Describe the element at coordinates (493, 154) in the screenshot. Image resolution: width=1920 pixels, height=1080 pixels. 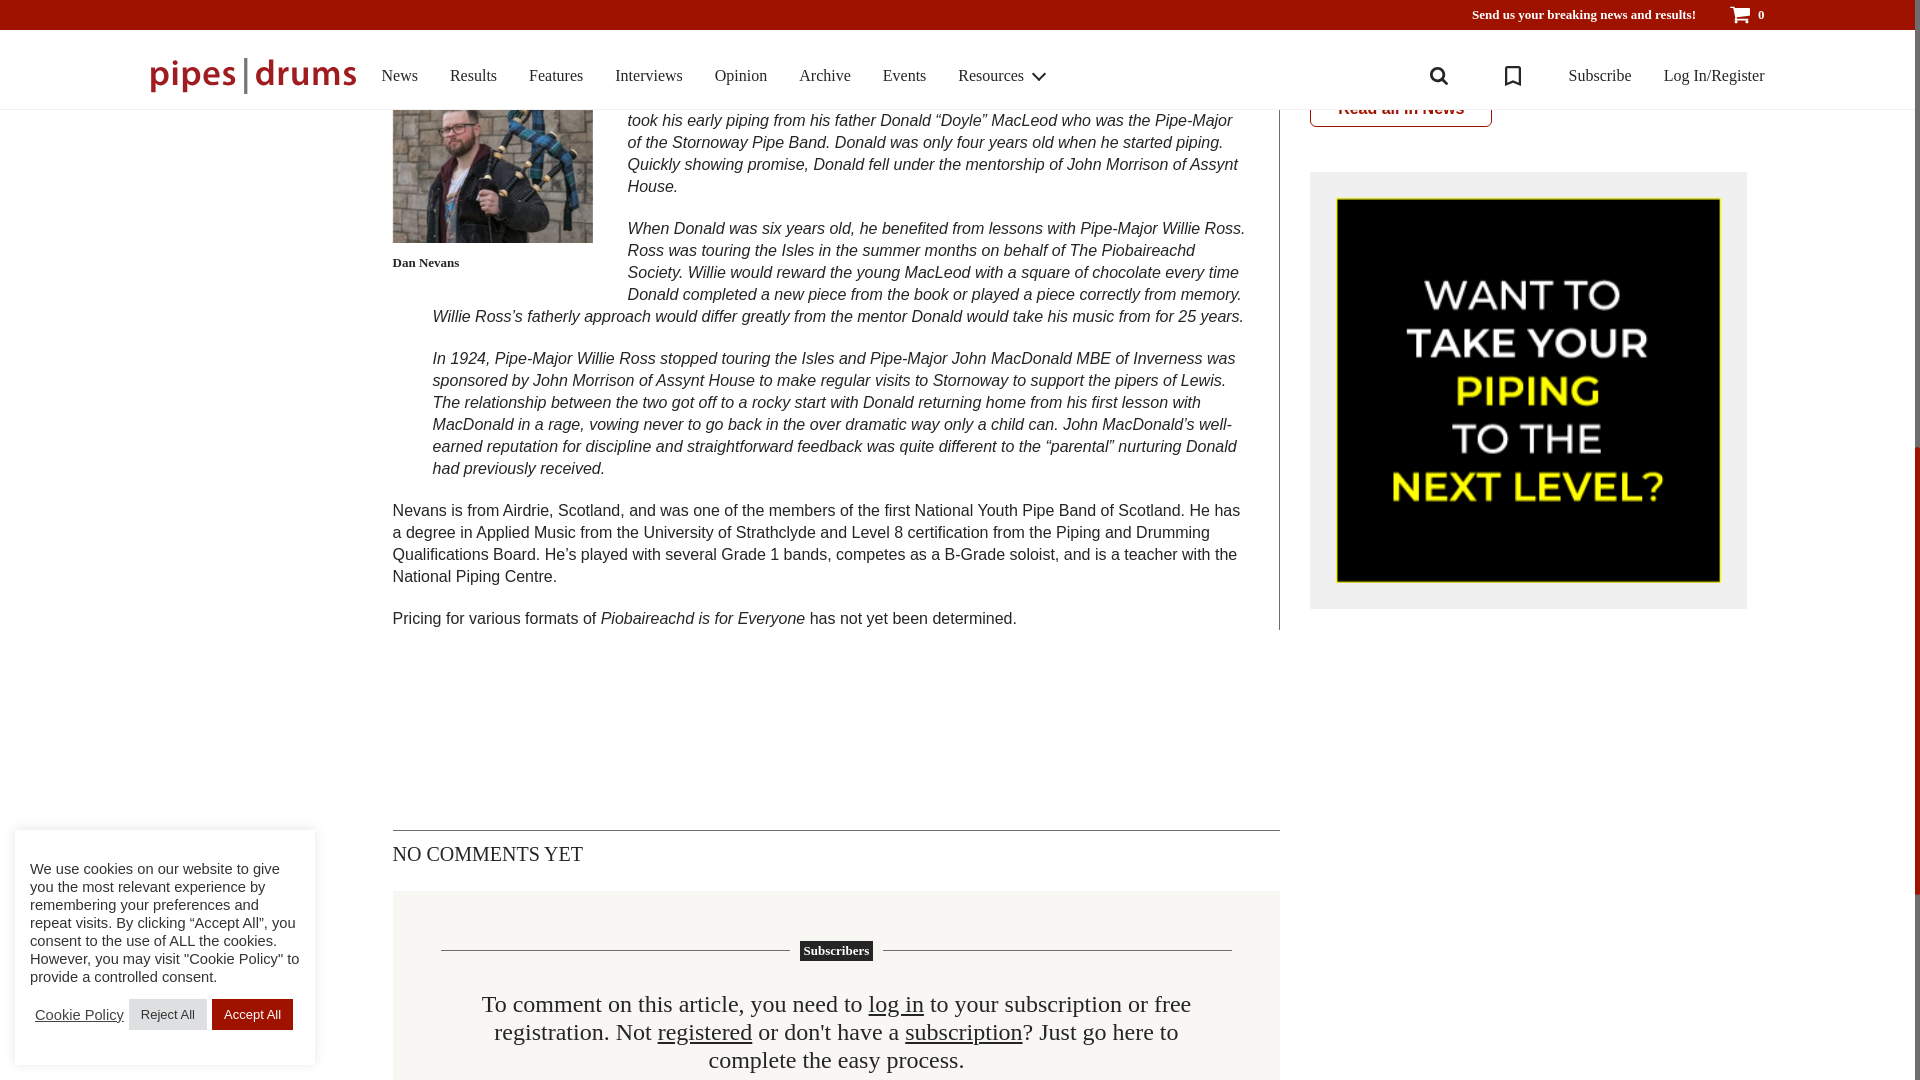
I see `Dan Nevans` at that location.